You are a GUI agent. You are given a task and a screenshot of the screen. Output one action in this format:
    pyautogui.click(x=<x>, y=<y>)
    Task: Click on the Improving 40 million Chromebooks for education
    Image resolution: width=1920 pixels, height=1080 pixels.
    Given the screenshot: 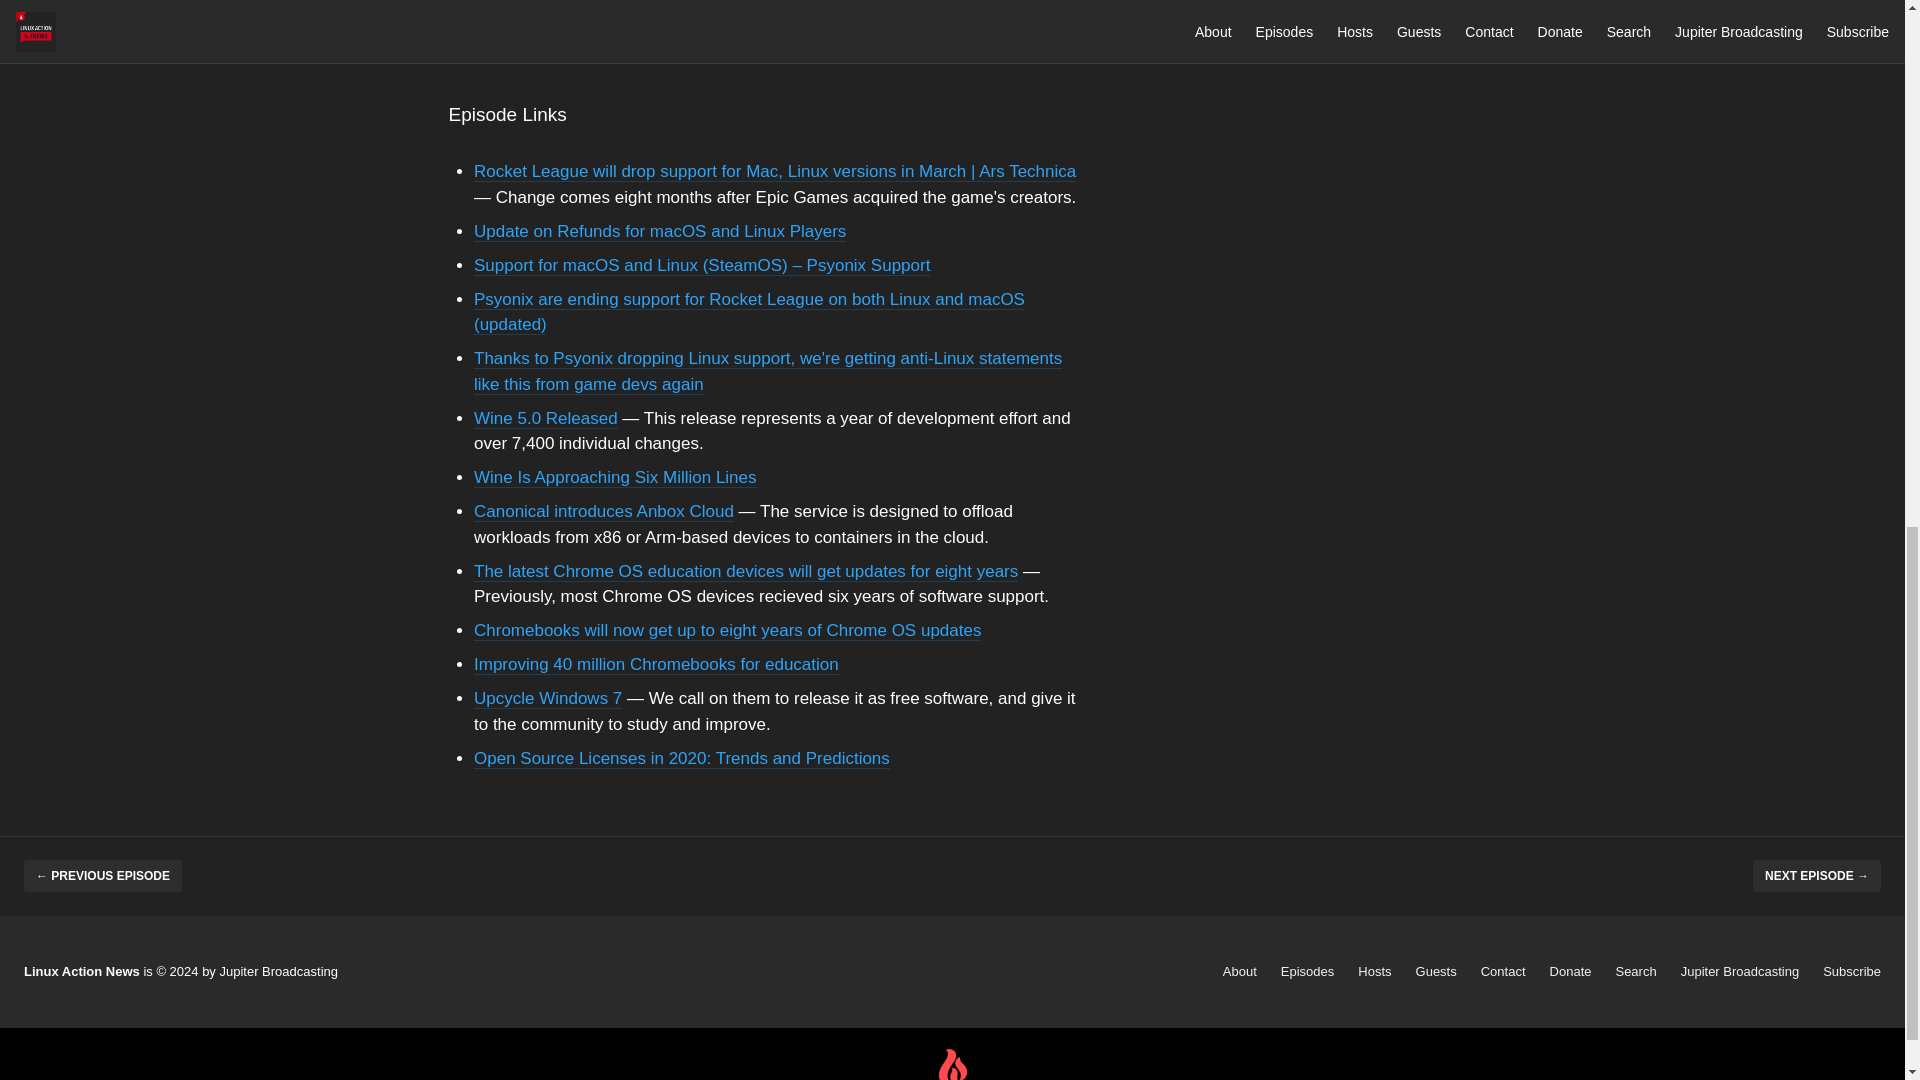 What is the action you would take?
    pyautogui.click(x=656, y=664)
    